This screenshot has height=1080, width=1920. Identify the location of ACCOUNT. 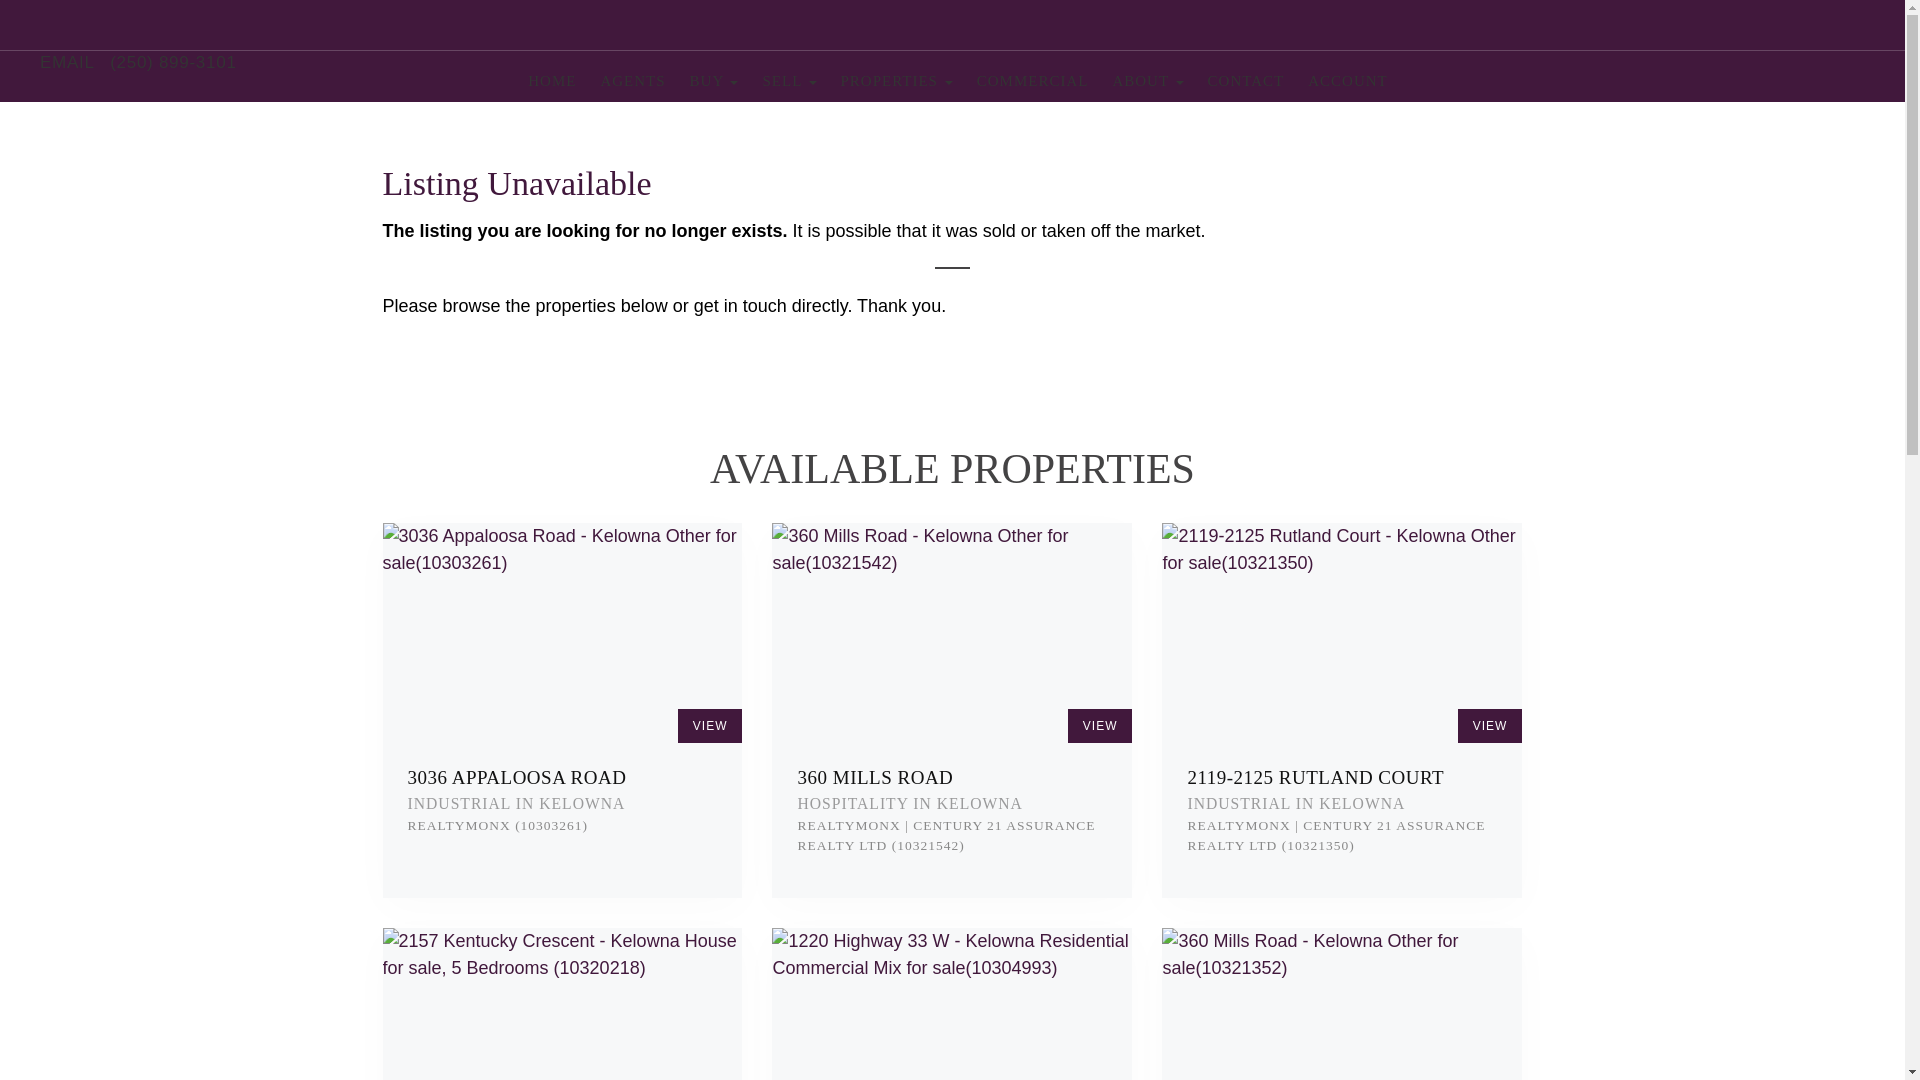
(1342, 80).